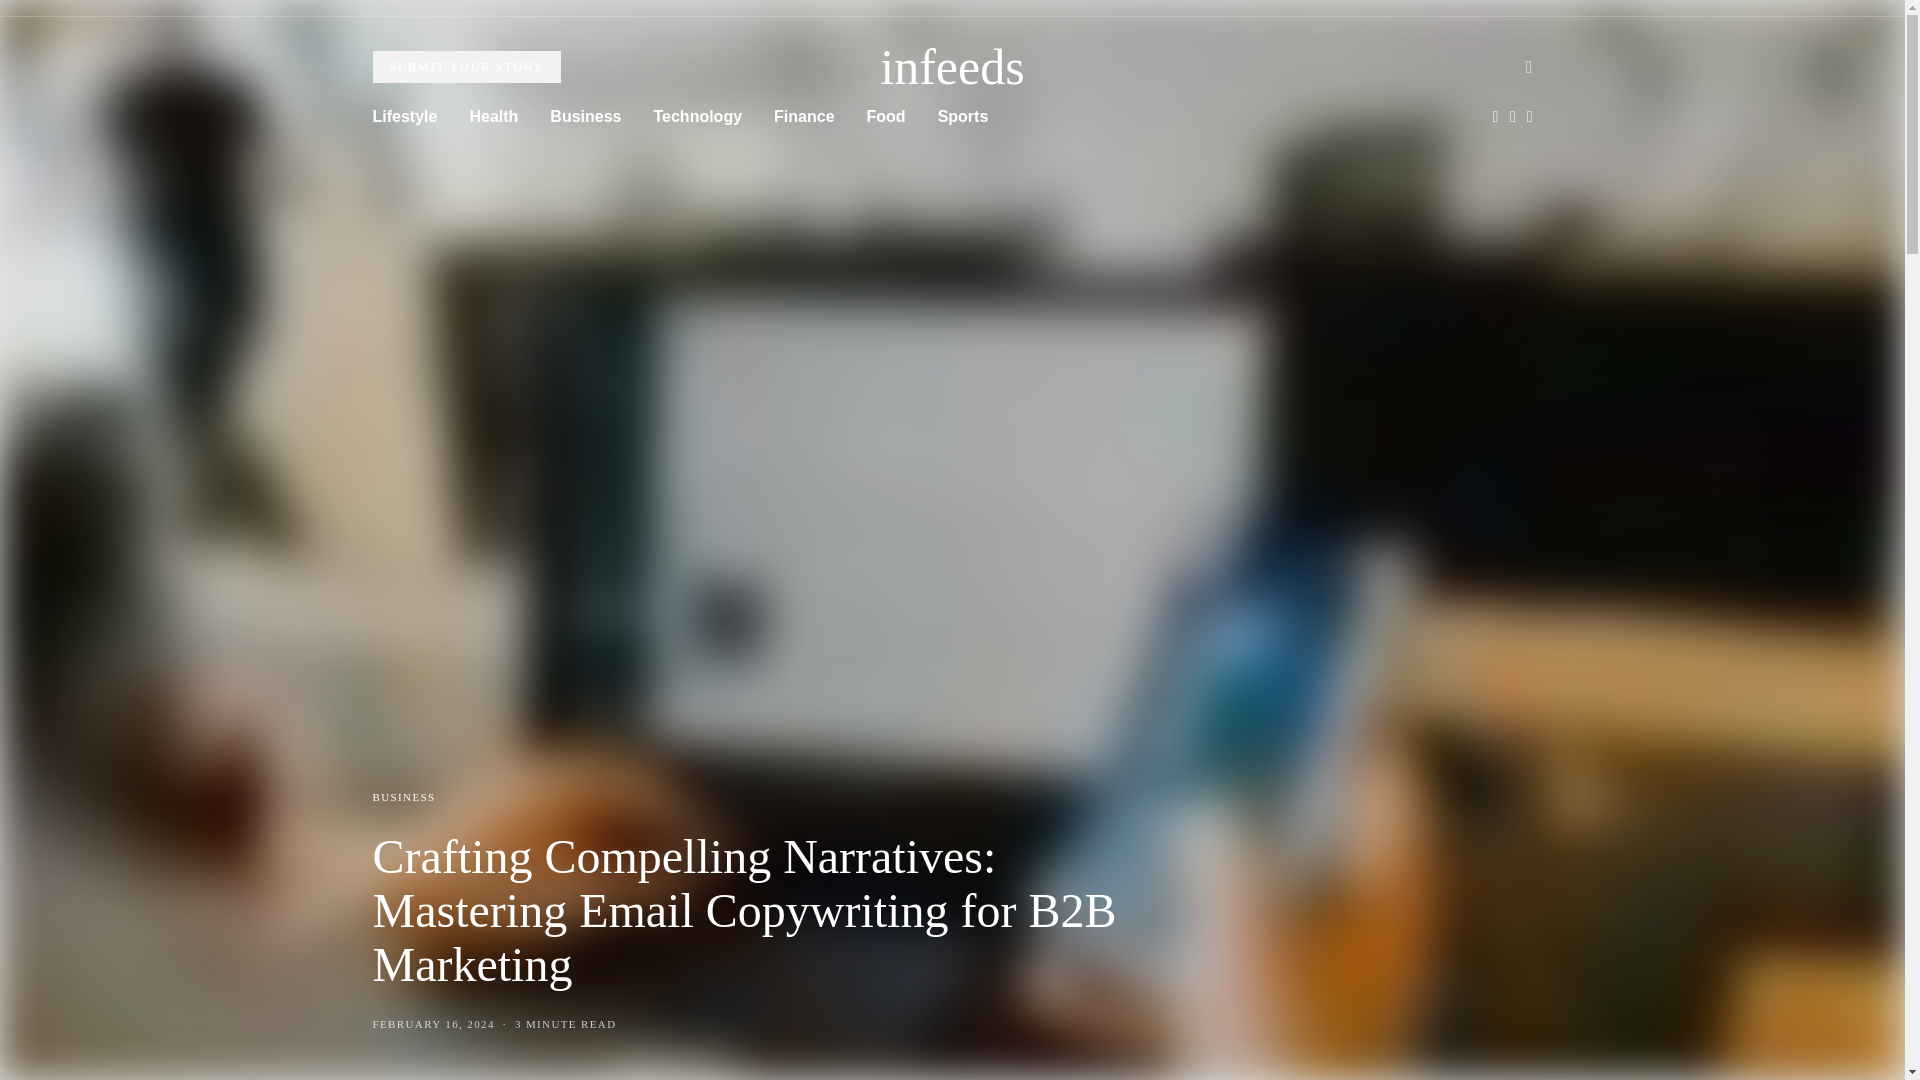 The width and height of the screenshot is (1920, 1080). Describe the element at coordinates (432, 1024) in the screenshot. I see `FEBRUARY 16, 2024` at that location.